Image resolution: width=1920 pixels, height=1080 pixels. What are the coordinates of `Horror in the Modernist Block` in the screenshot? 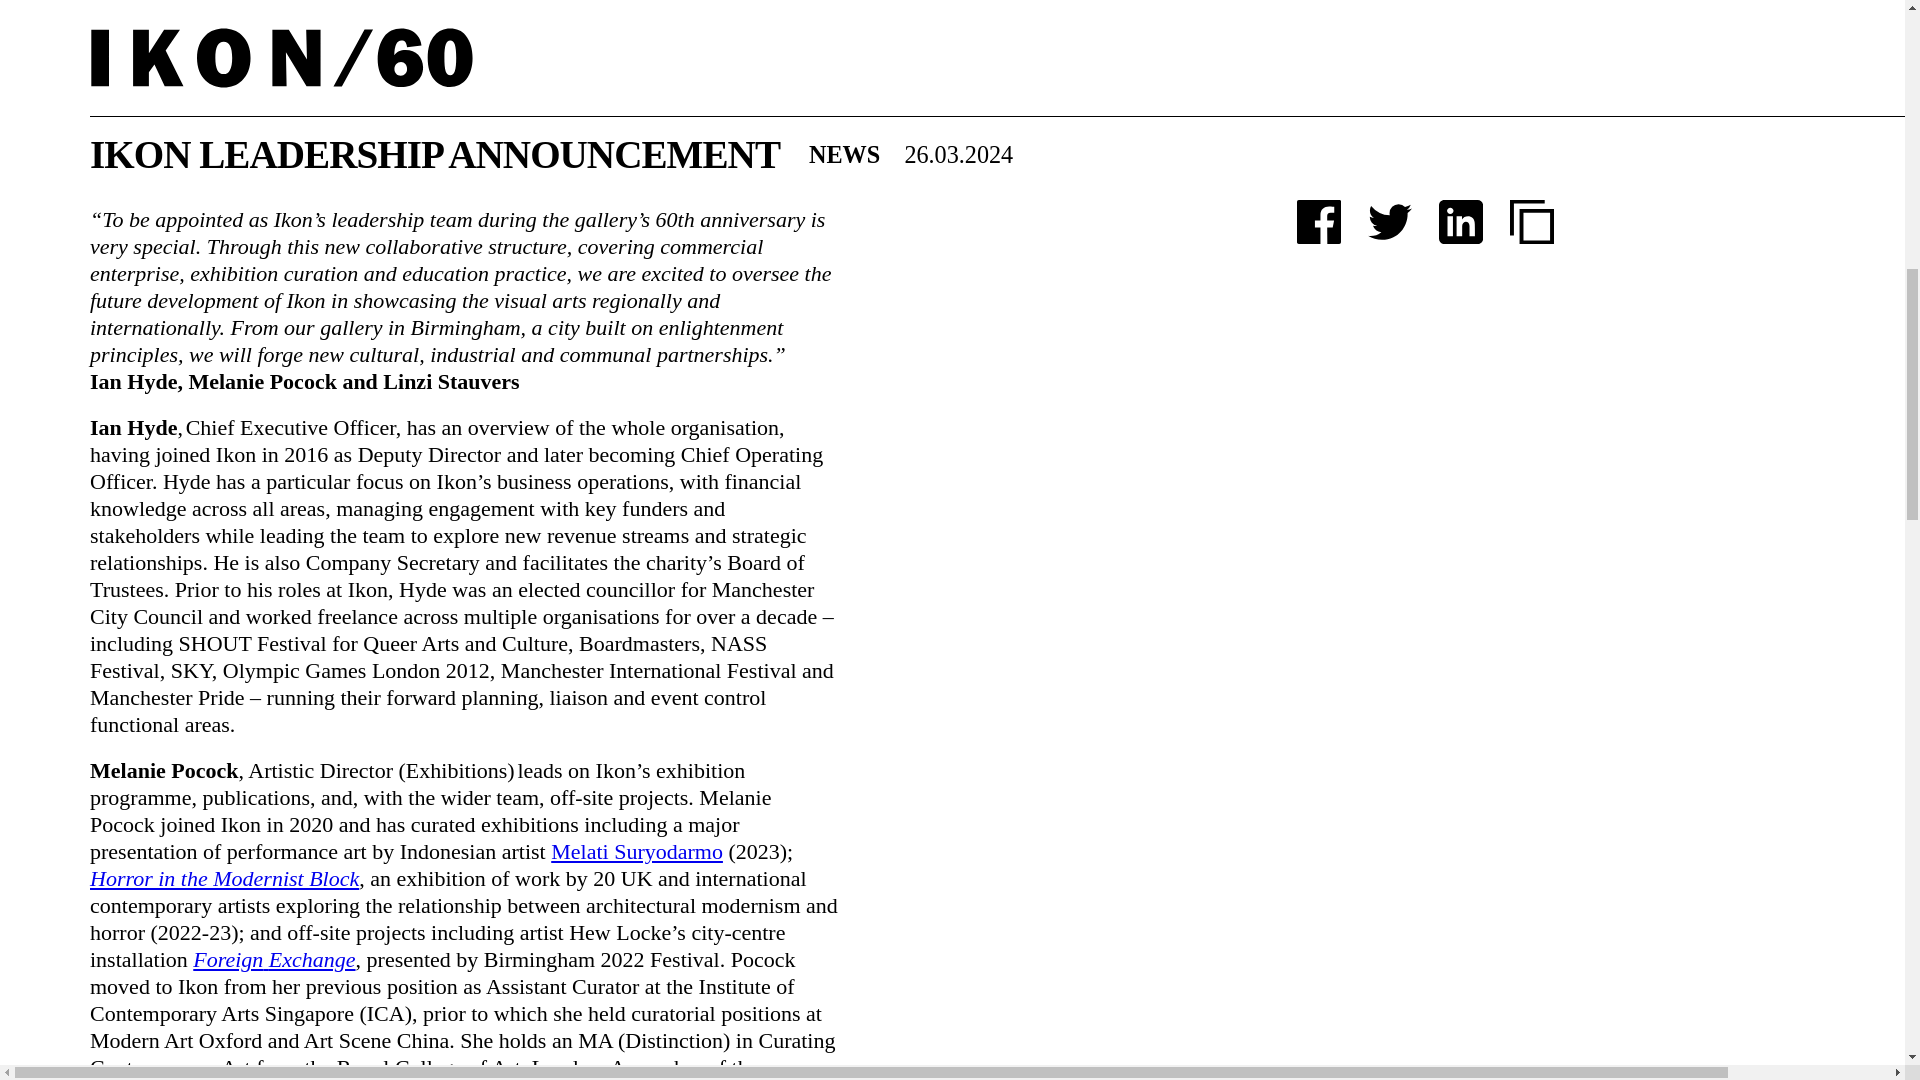 It's located at (224, 878).